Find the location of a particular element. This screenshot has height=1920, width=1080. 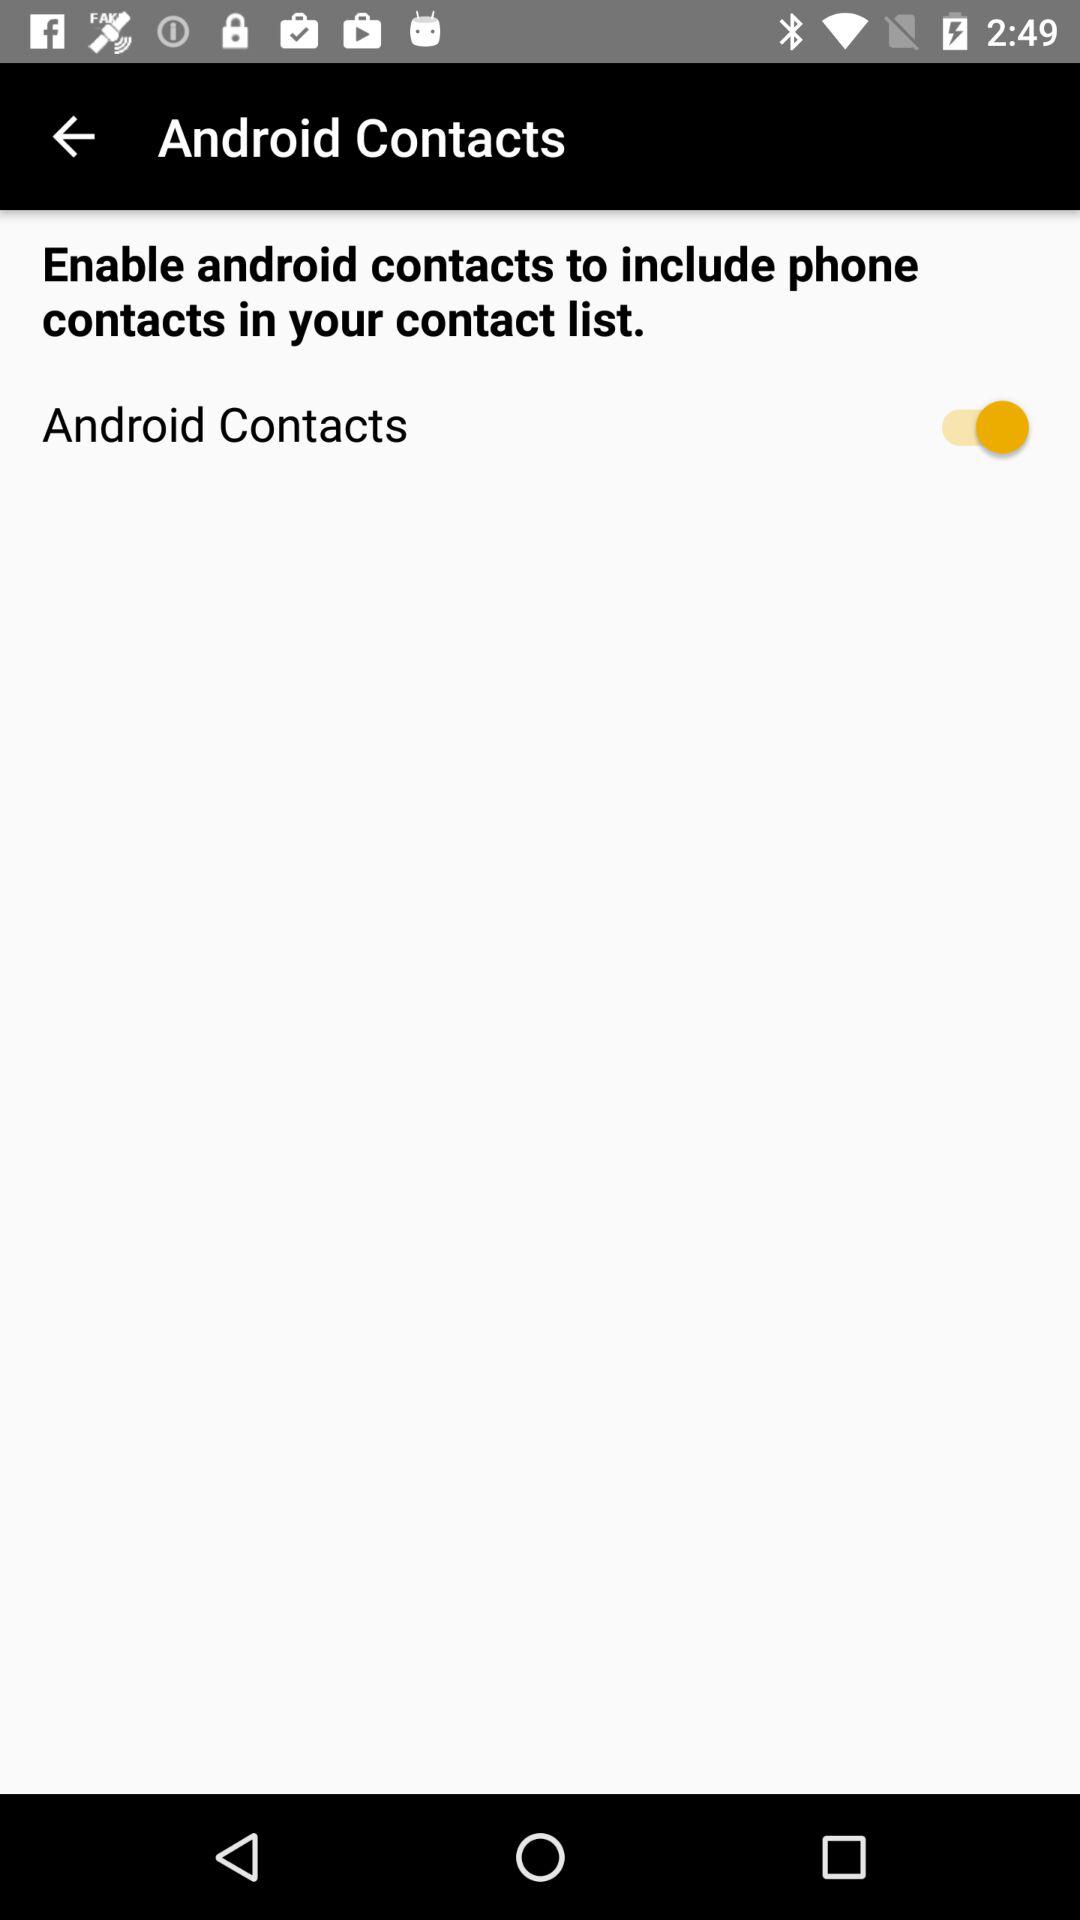

turn on icon to the left of android contacts is located at coordinates (73, 136).